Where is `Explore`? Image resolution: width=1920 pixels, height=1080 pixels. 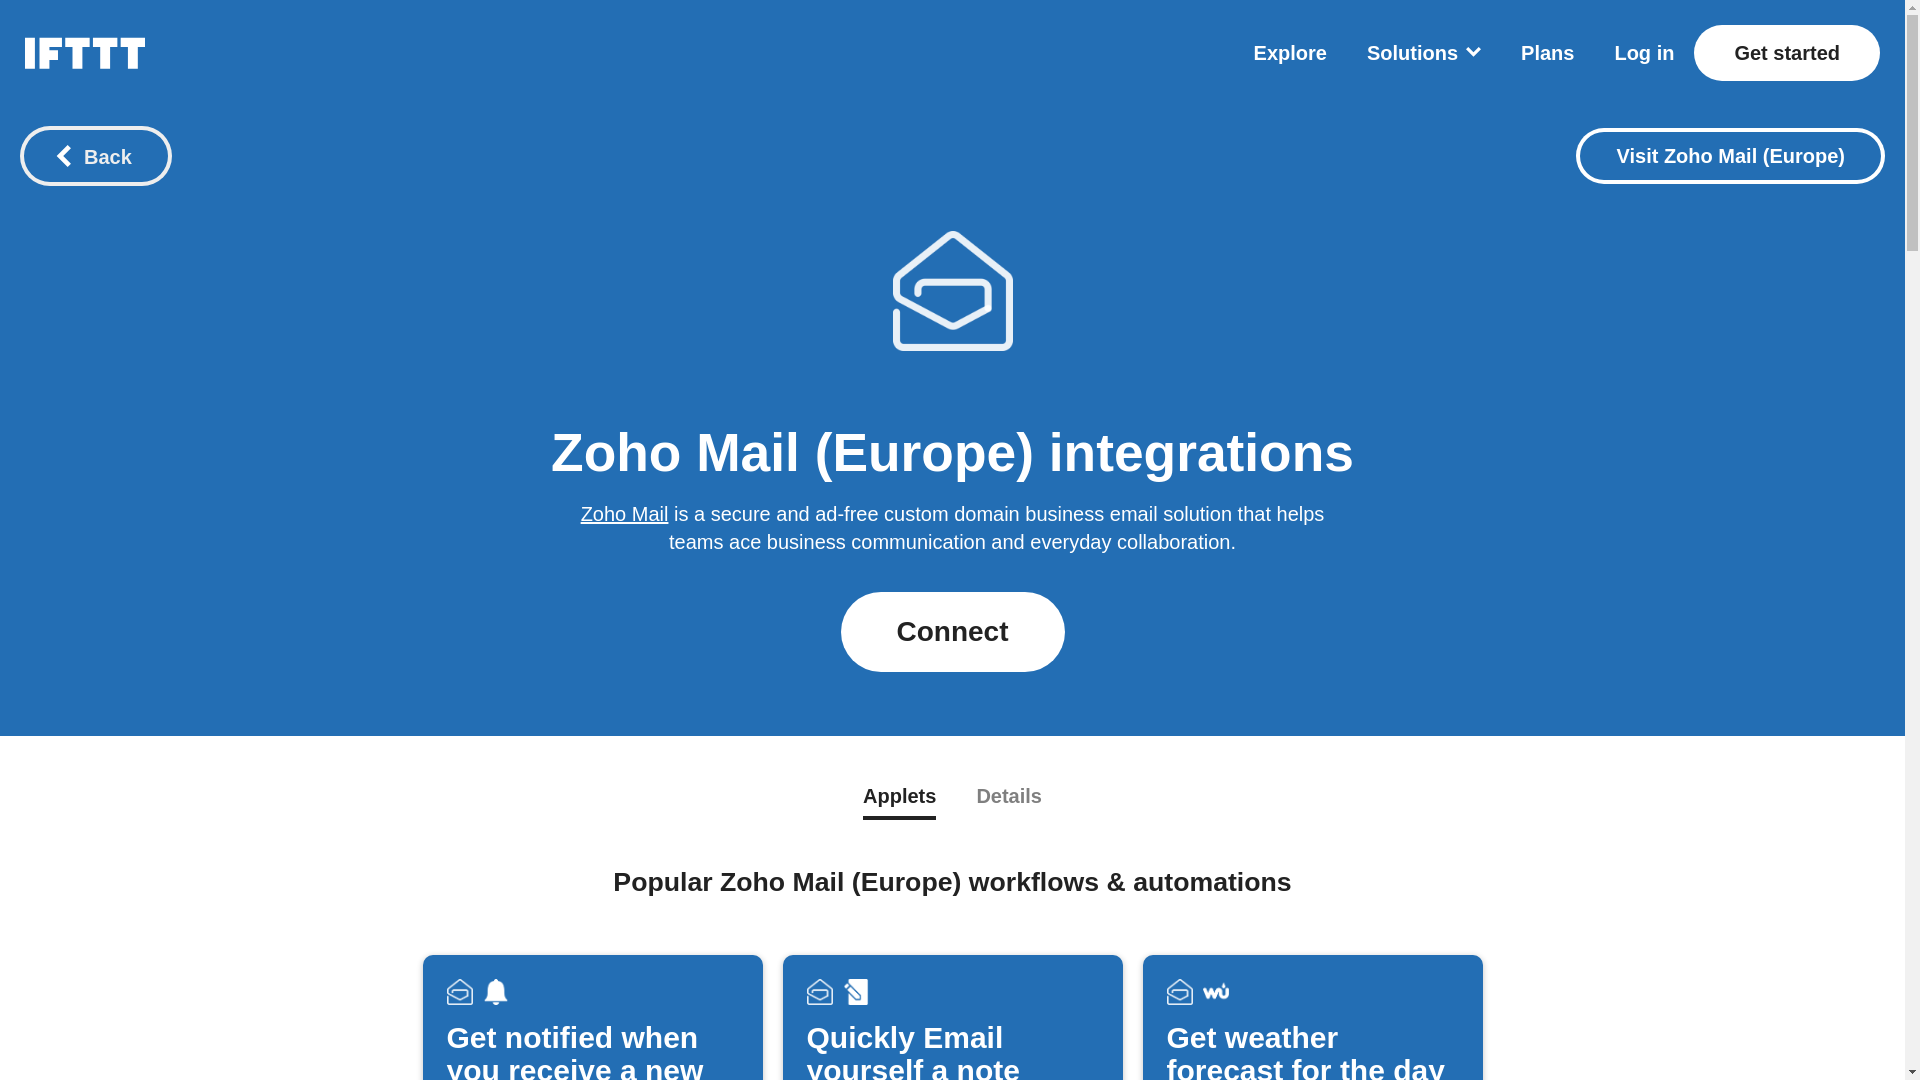
Explore is located at coordinates (1290, 52).